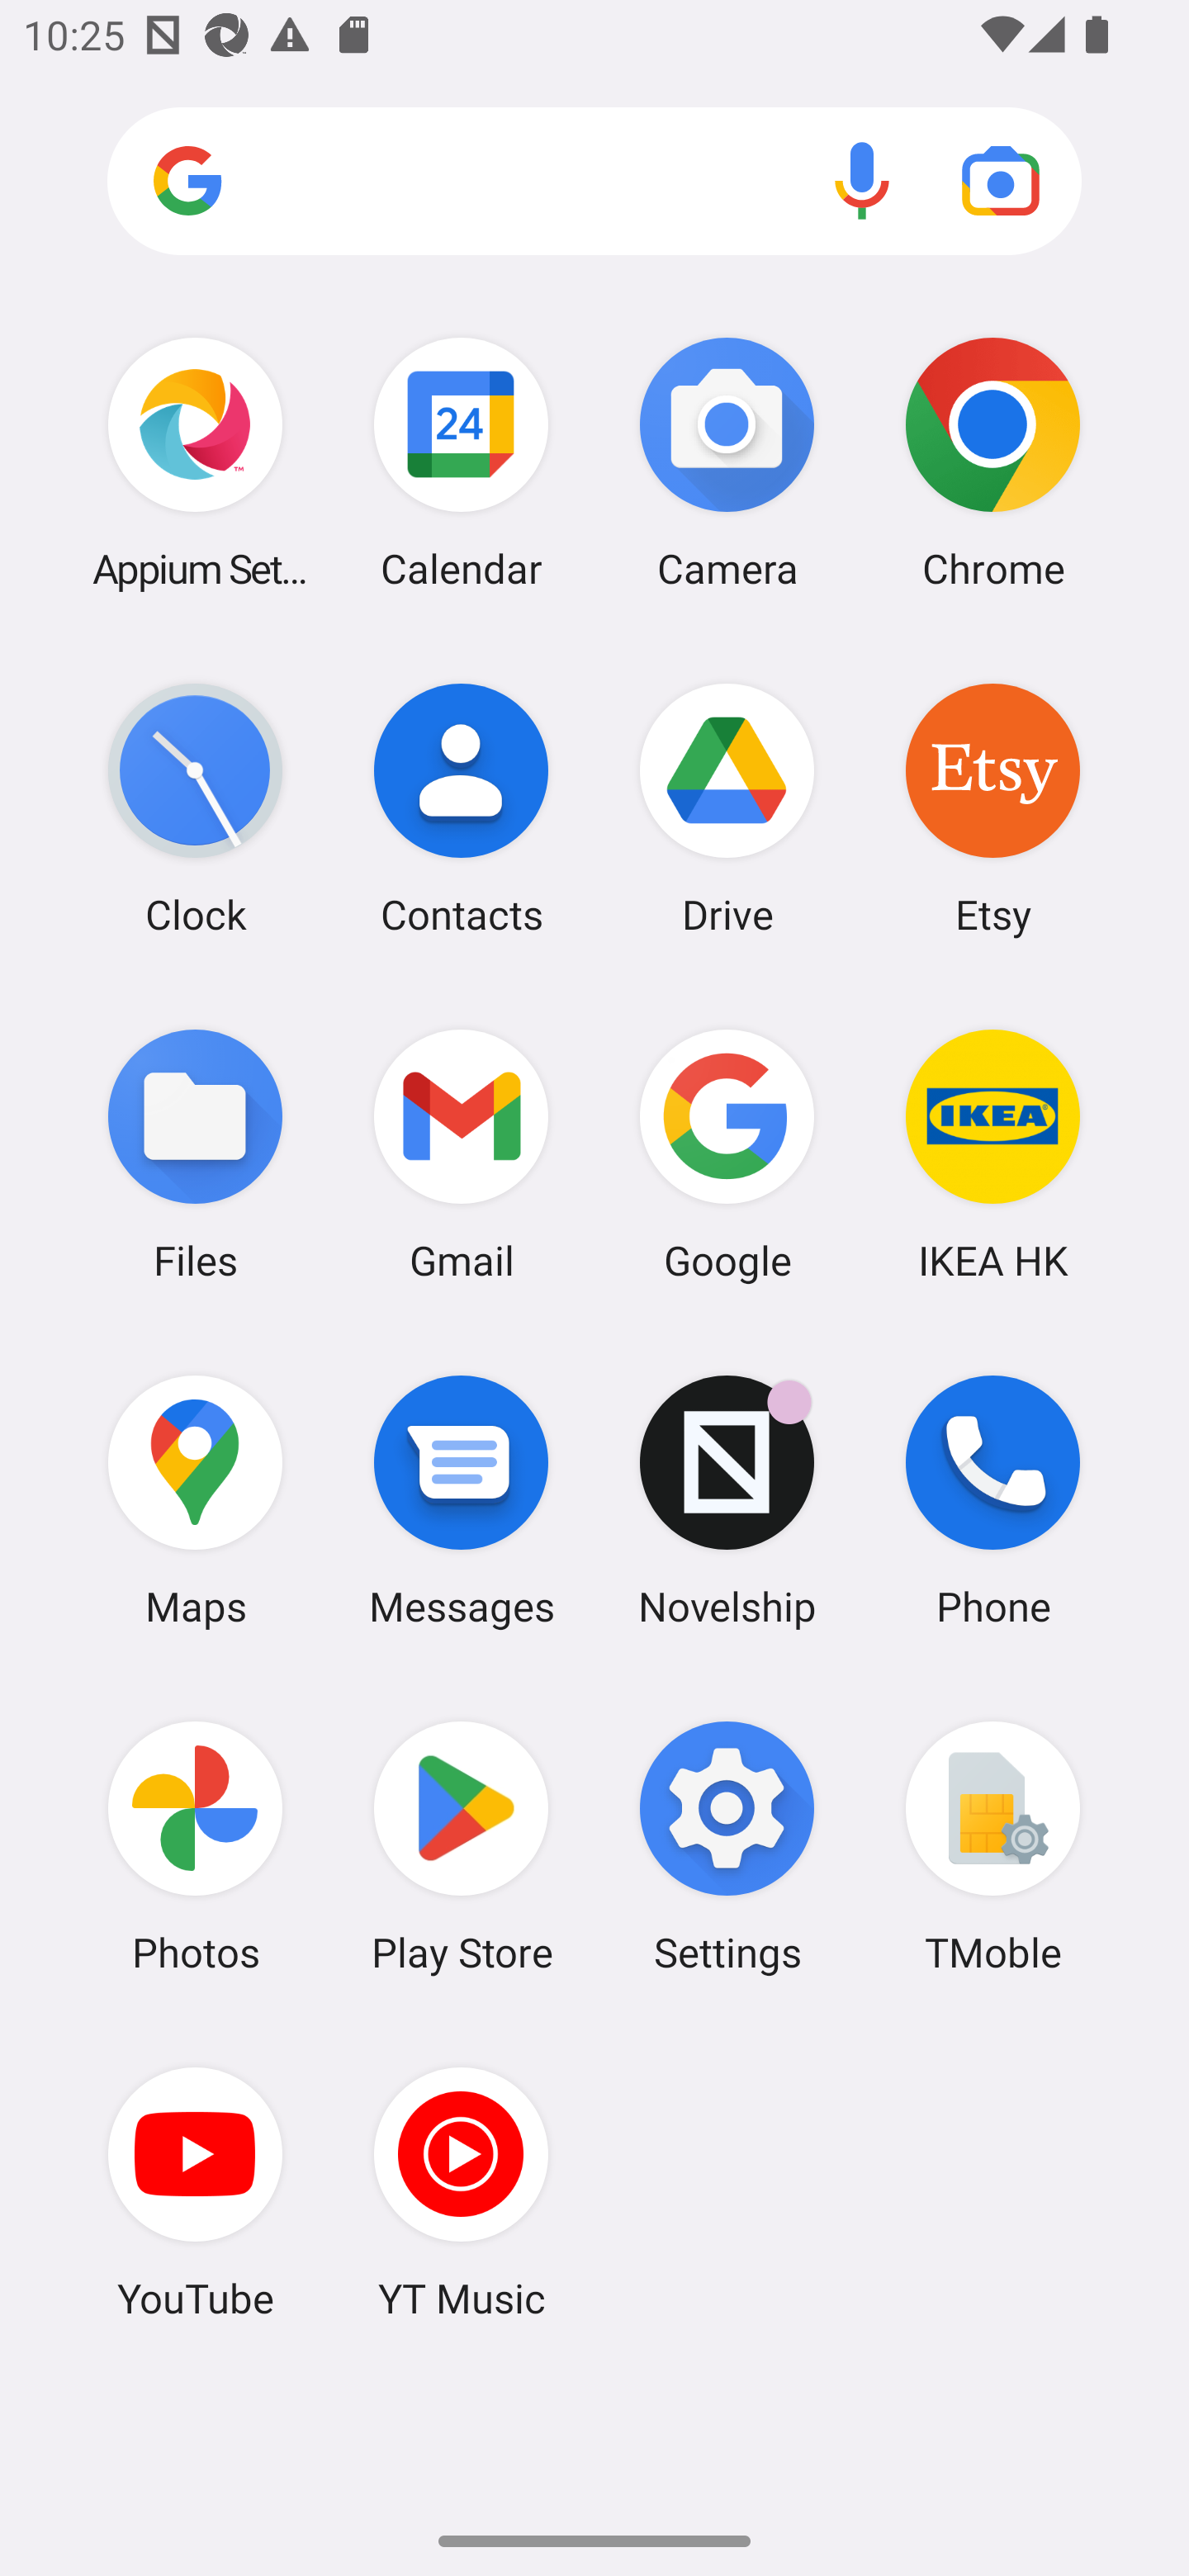 Image resolution: width=1189 pixels, height=2576 pixels. What do you see at coordinates (727, 1500) in the screenshot?
I see `Novelship Novelship has 1 notification` at bounding box center [727, 1500].